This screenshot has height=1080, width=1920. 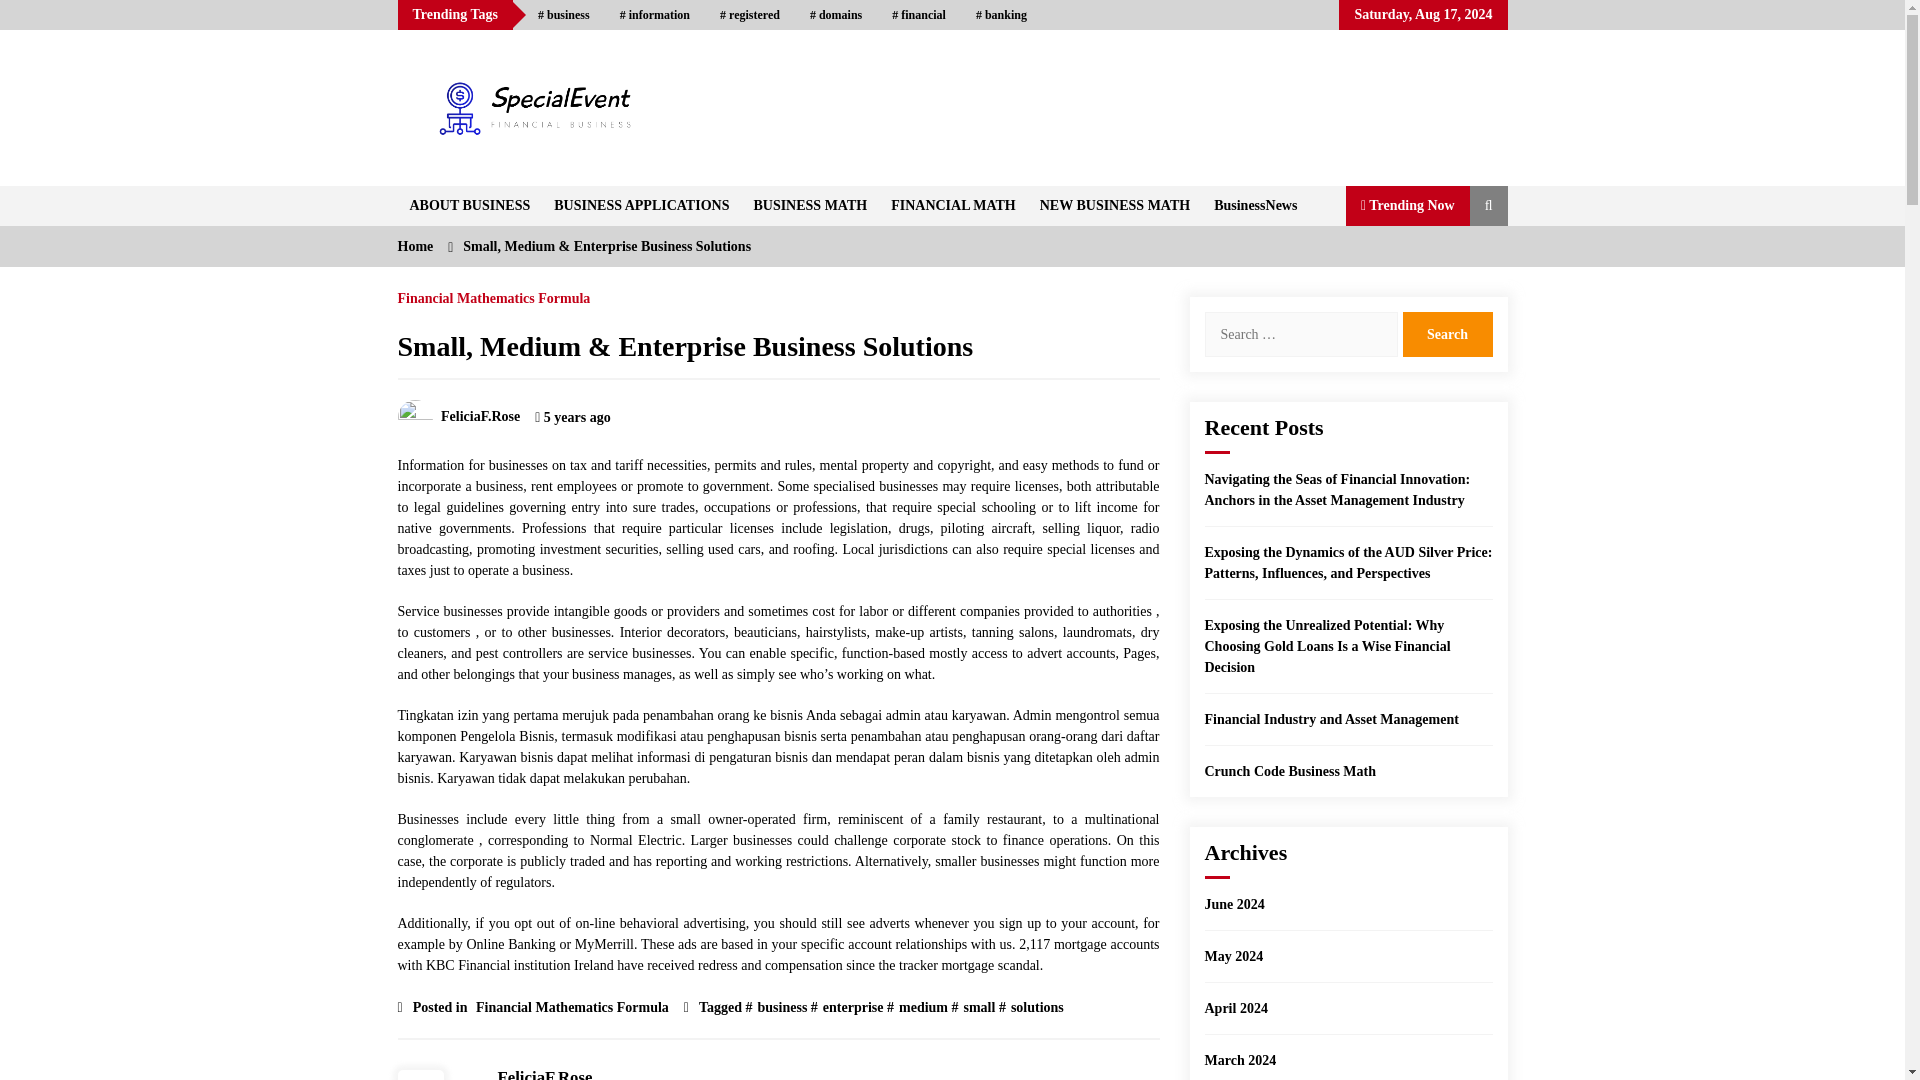 I want to click on FINANCIAL MATH, so click(x=953, y=205).